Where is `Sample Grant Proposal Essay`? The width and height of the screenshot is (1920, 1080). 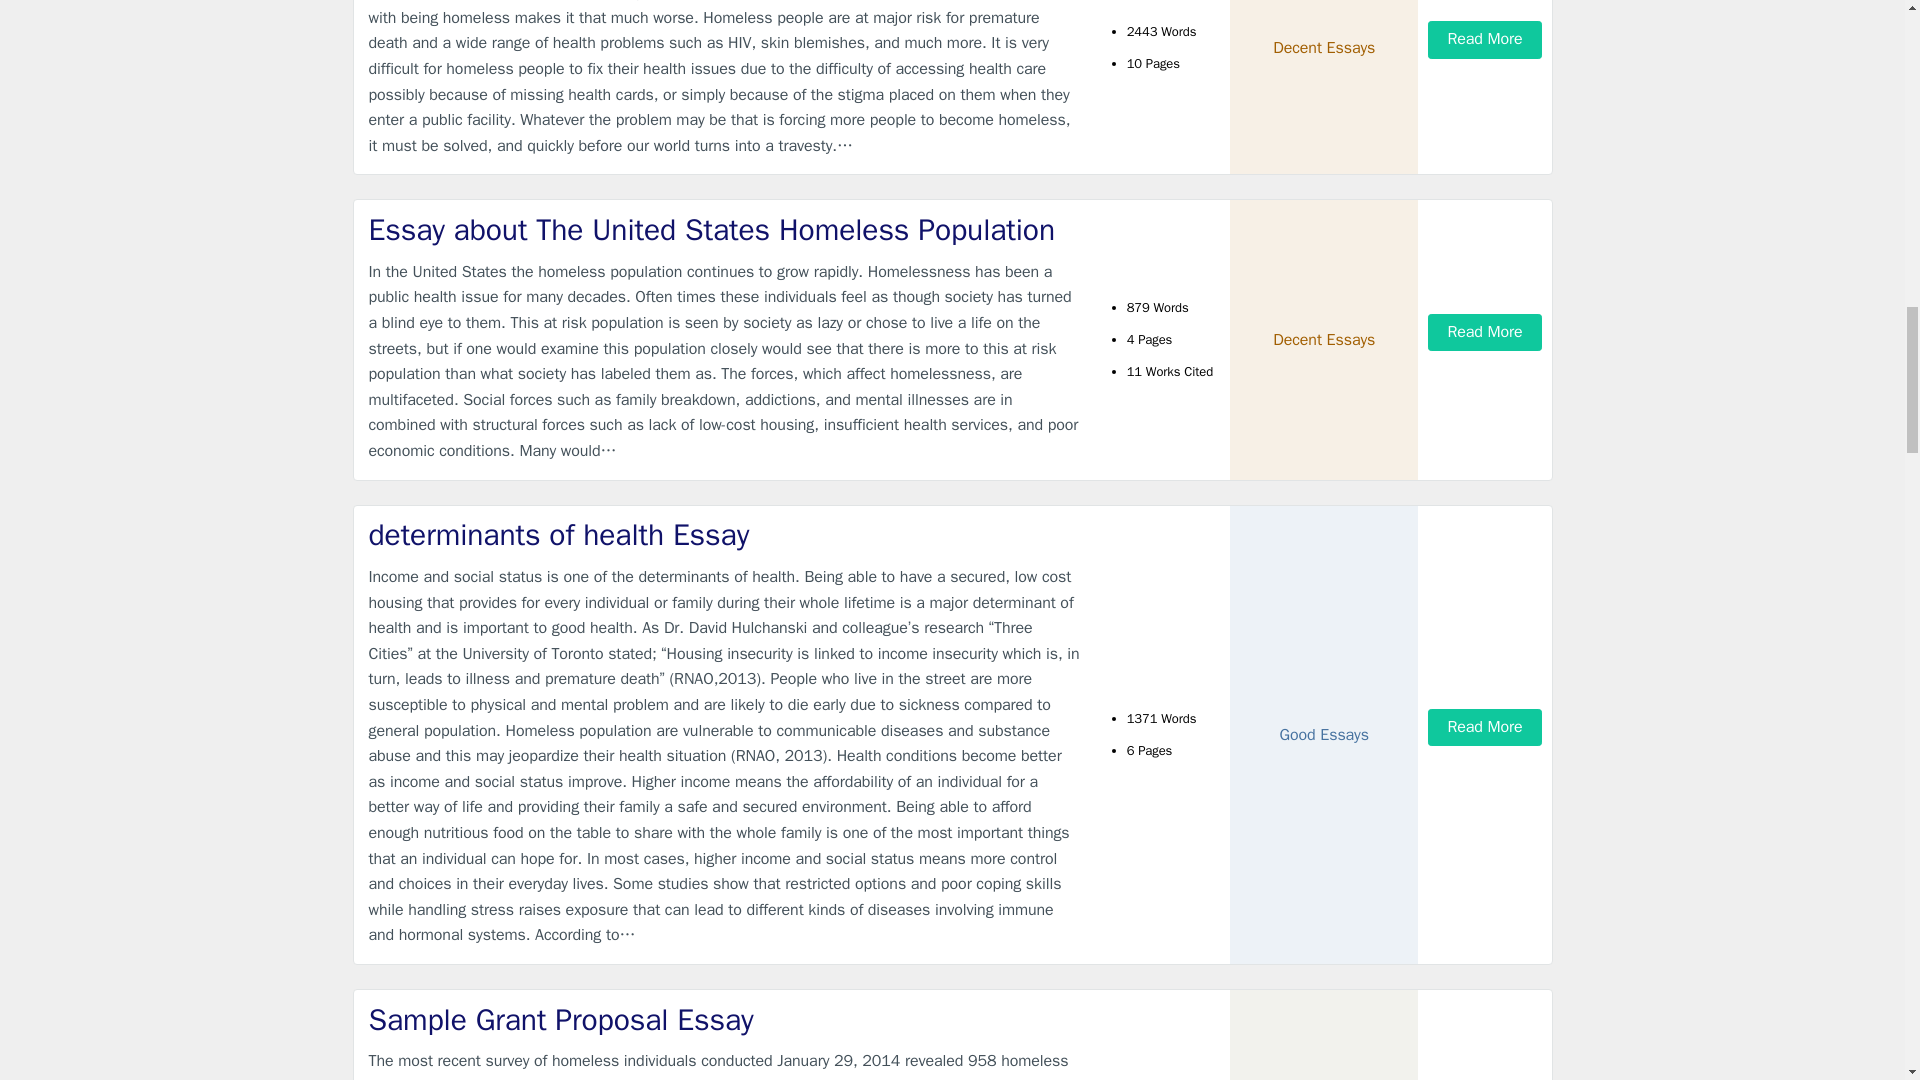 Sample Grant Proposal Essay is located at coordinates (724, 1020).